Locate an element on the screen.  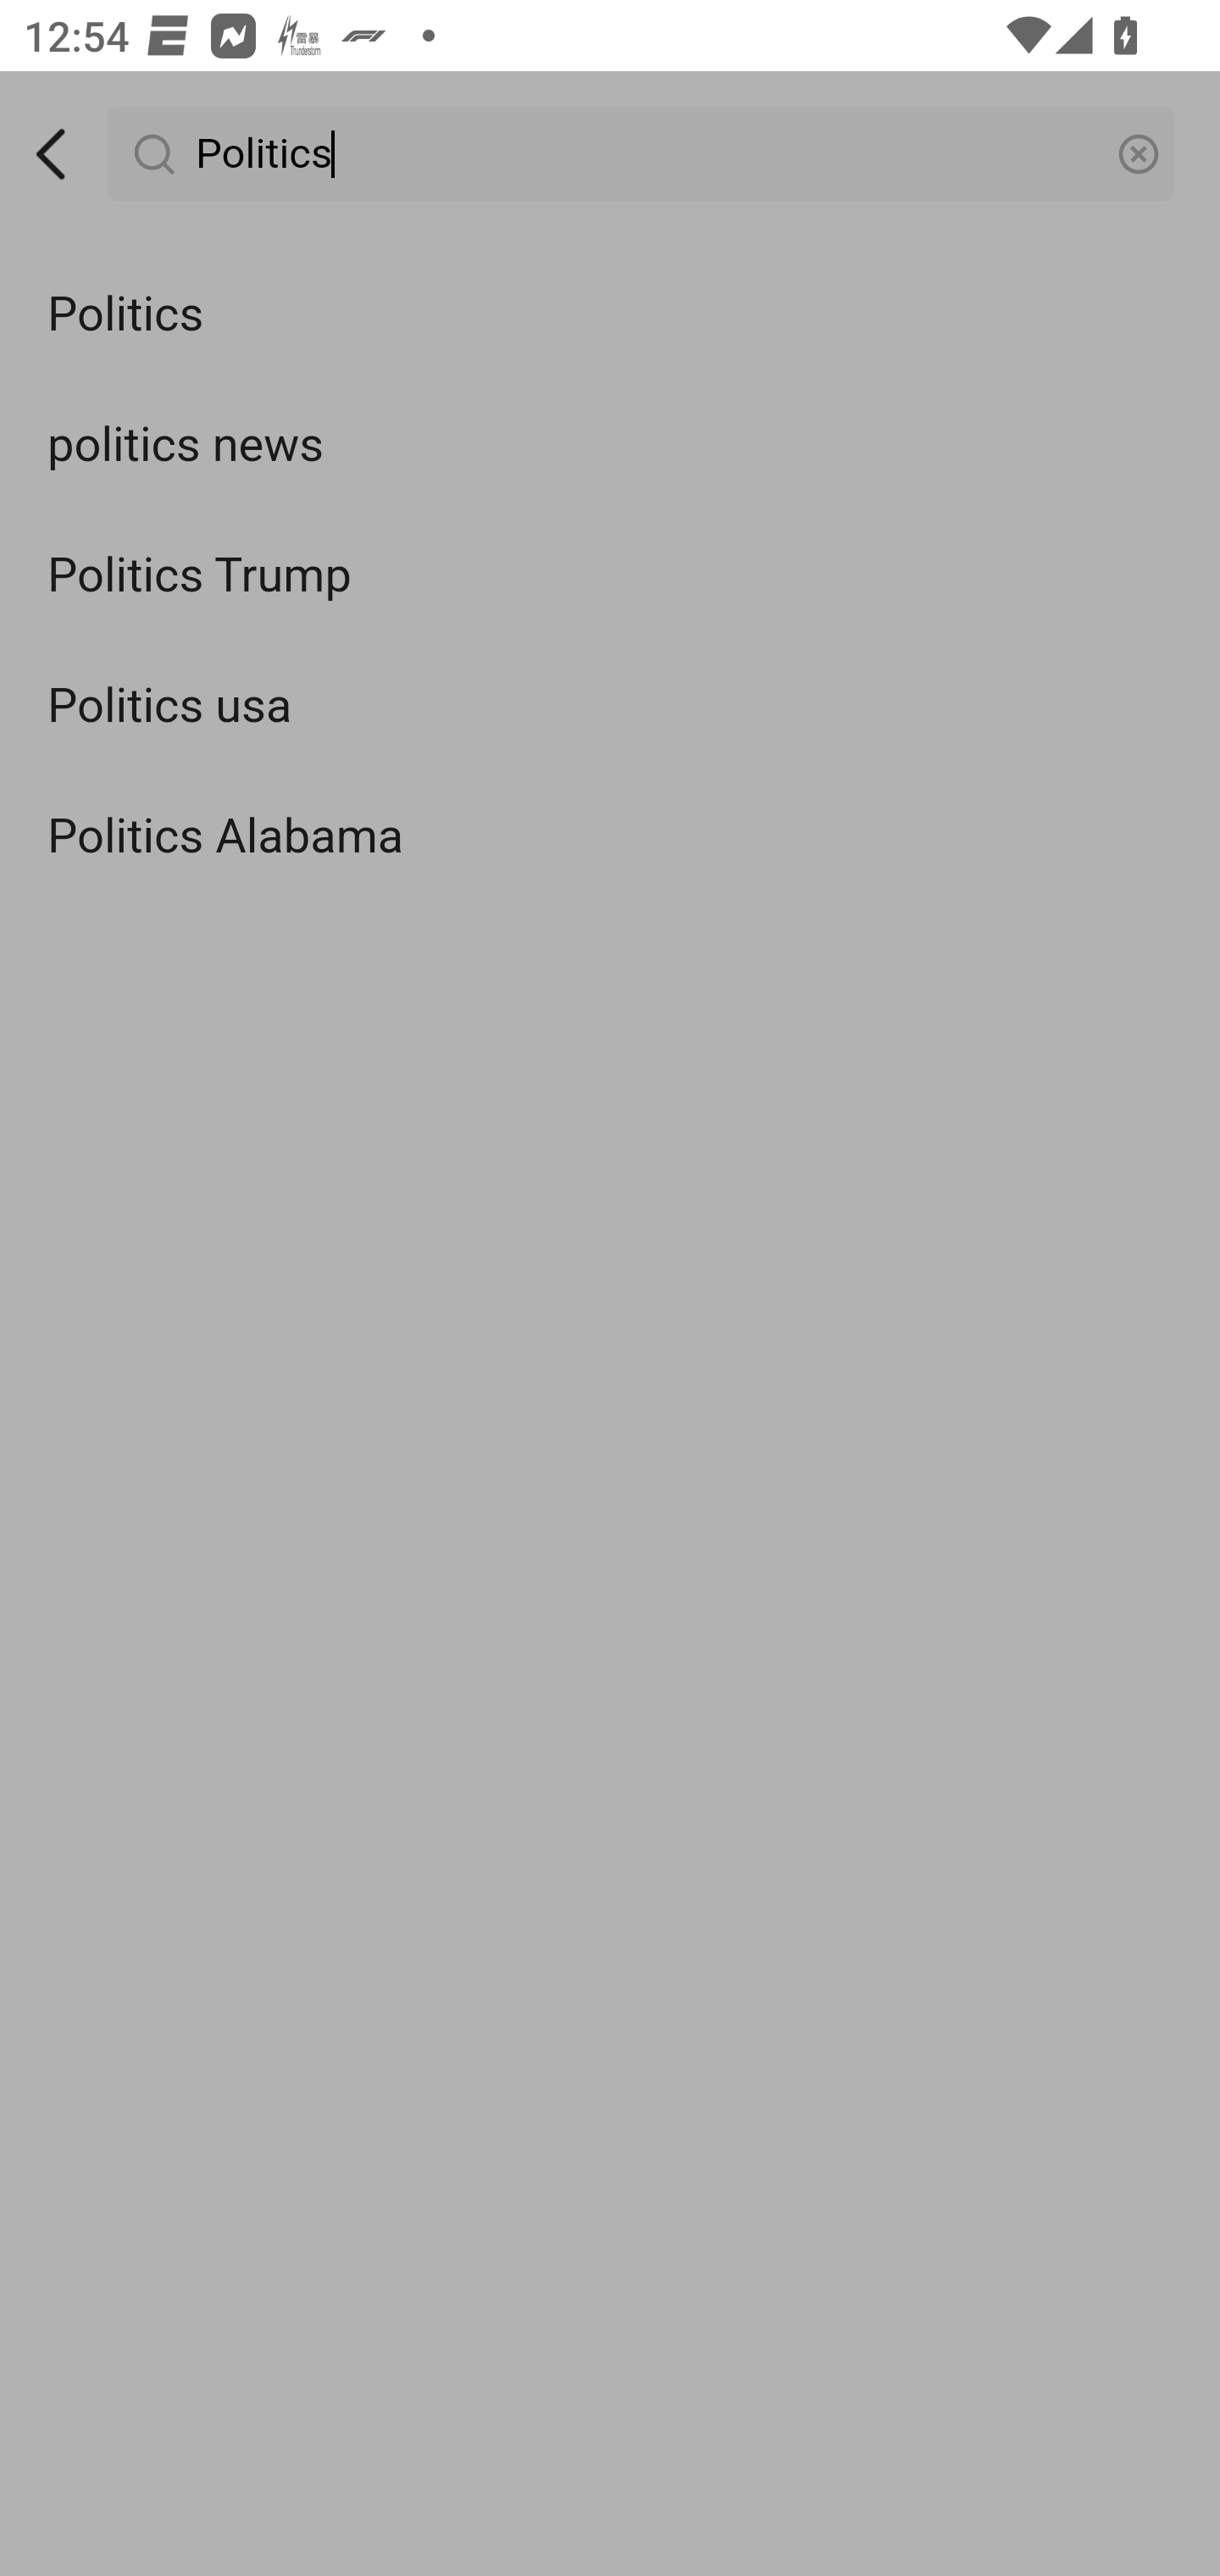
Politics is located at coordinates (610, 315).